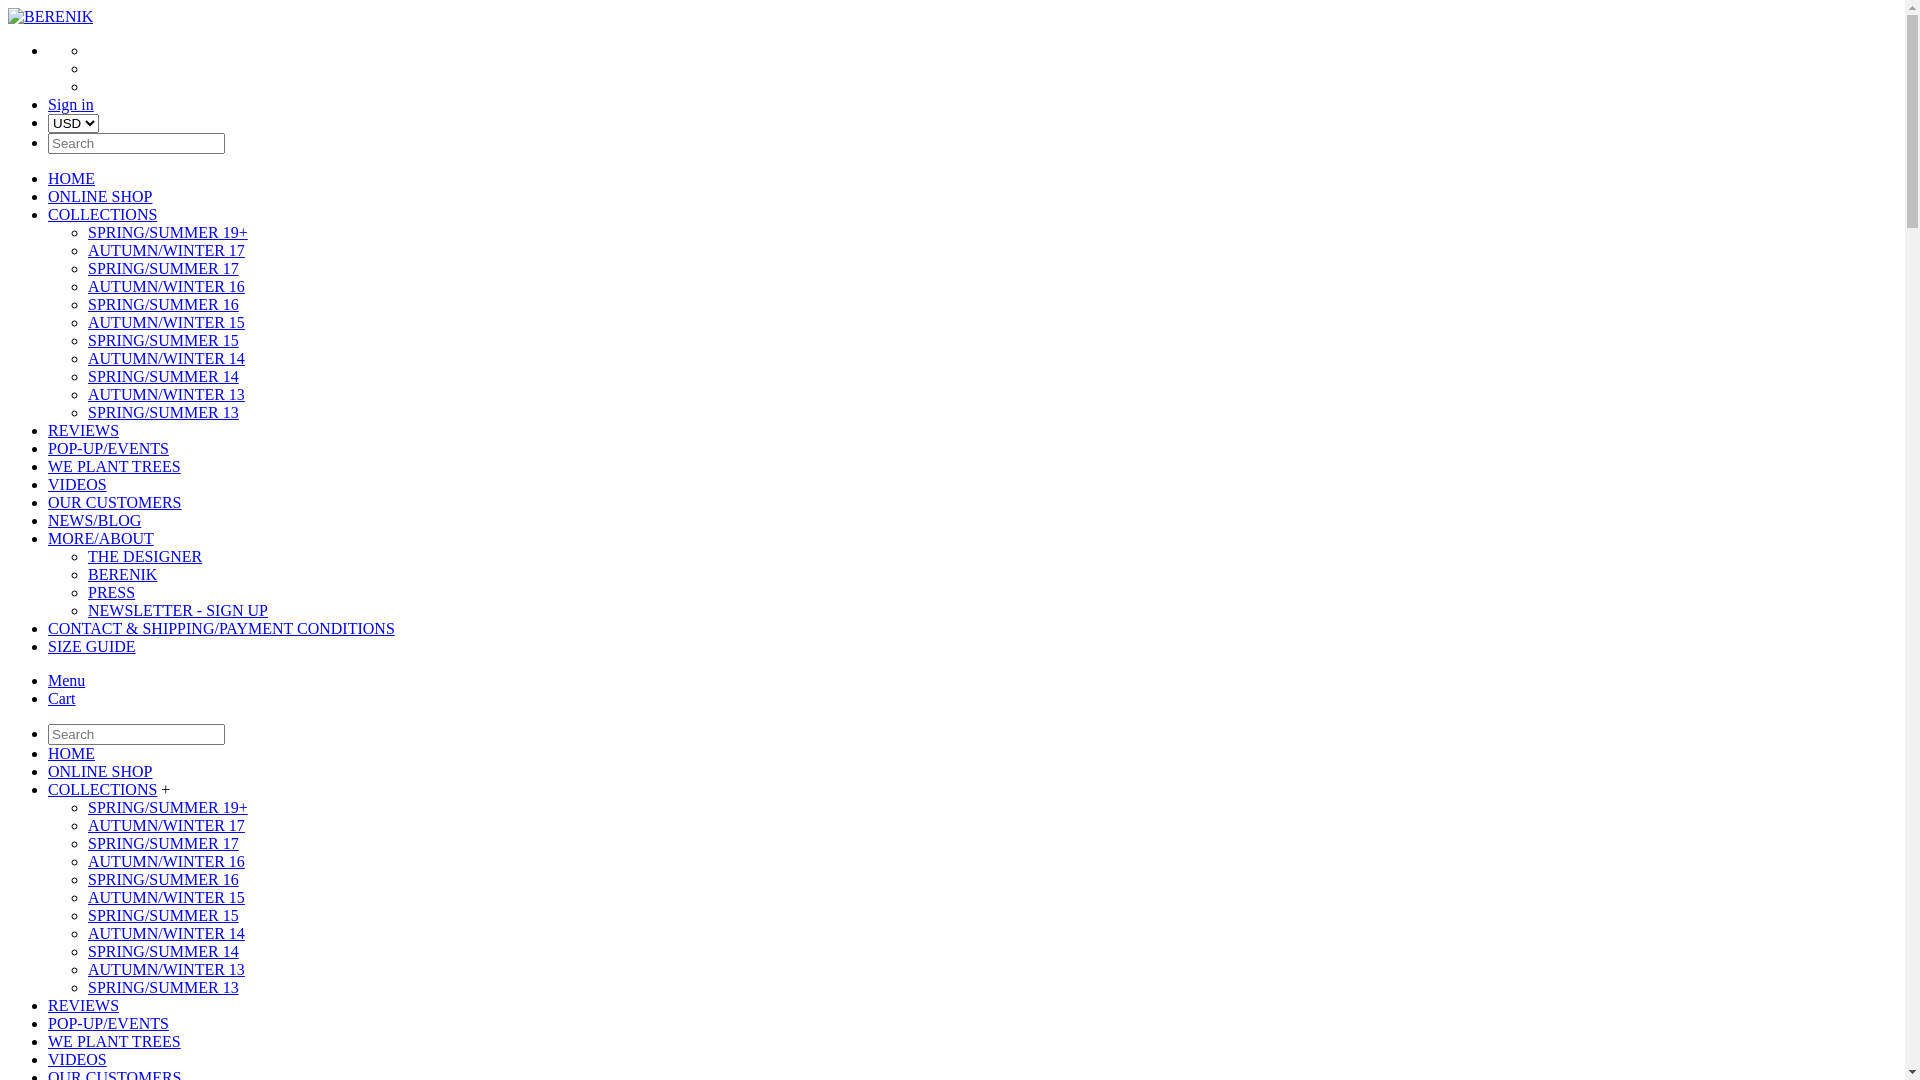  I want to click on Menu, so click(66, 680).